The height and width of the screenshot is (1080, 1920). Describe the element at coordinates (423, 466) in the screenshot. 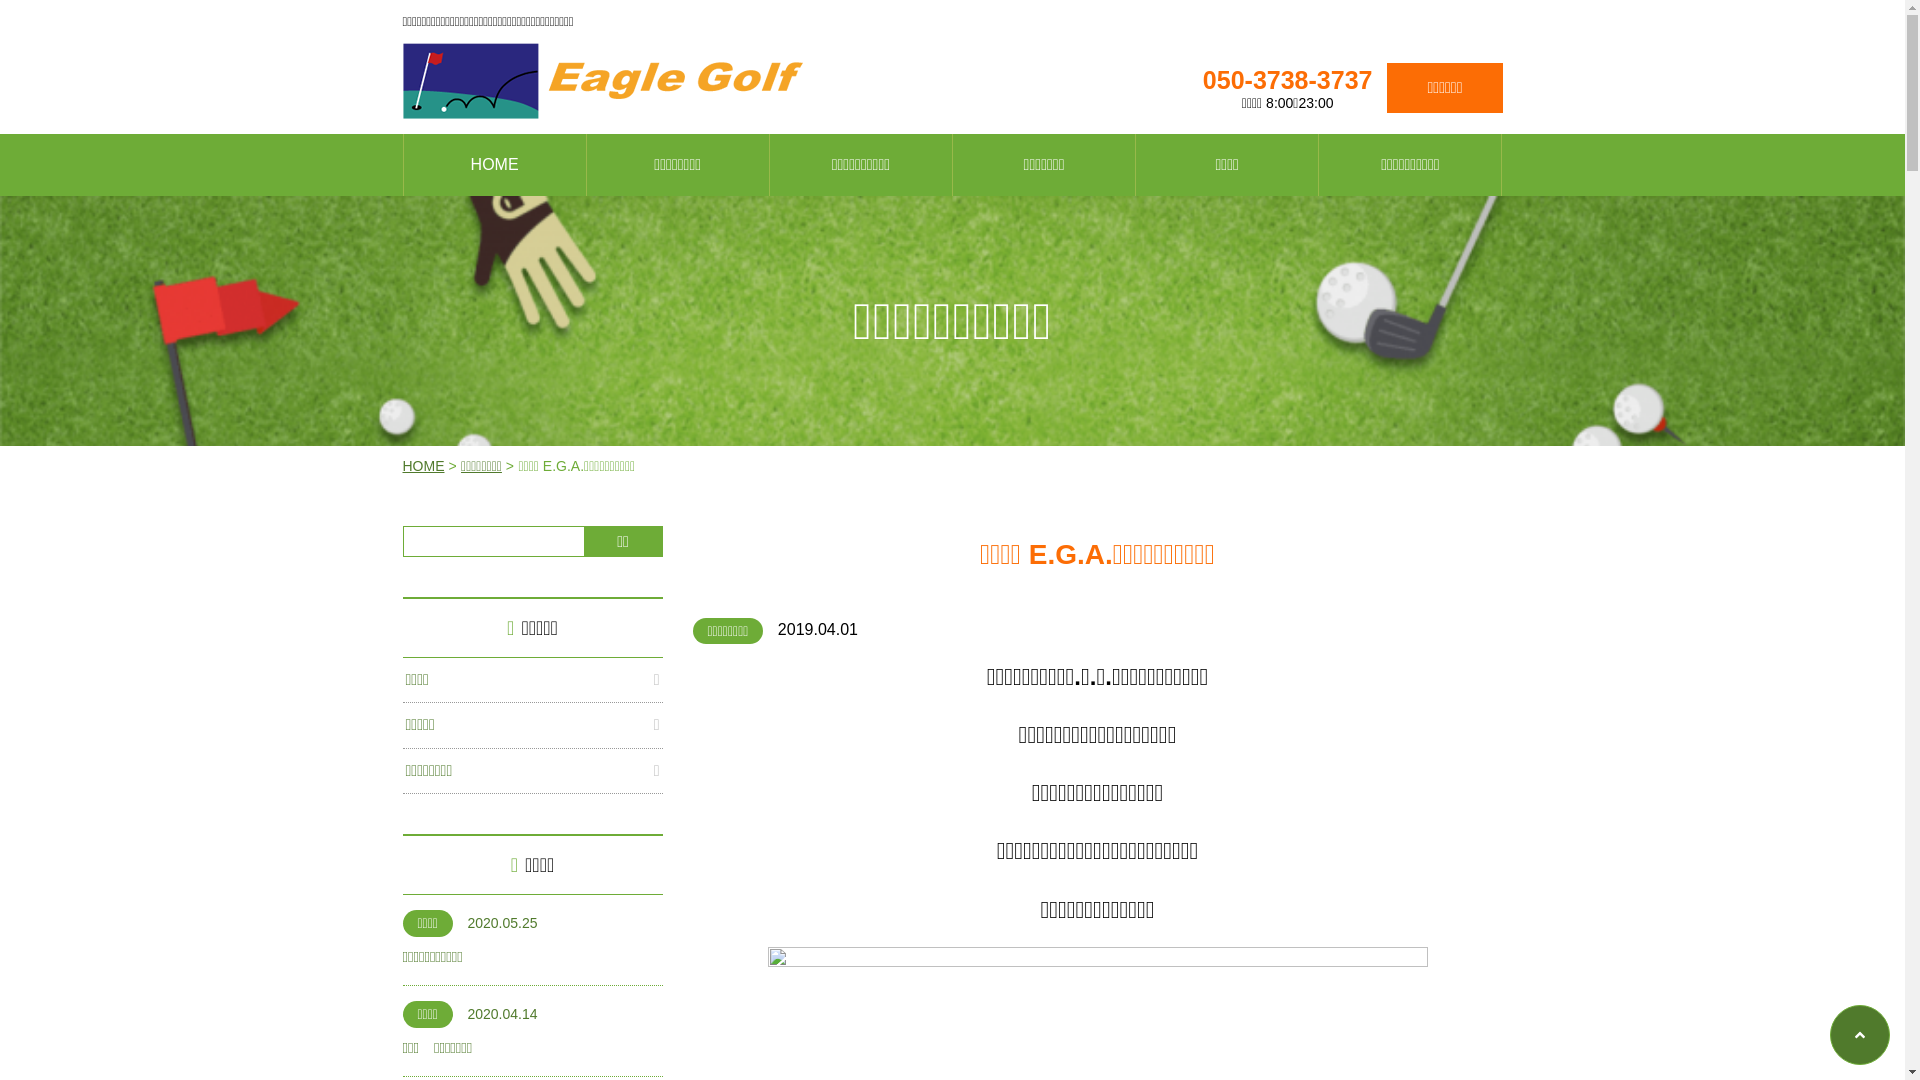

I see `HOME` at that location.